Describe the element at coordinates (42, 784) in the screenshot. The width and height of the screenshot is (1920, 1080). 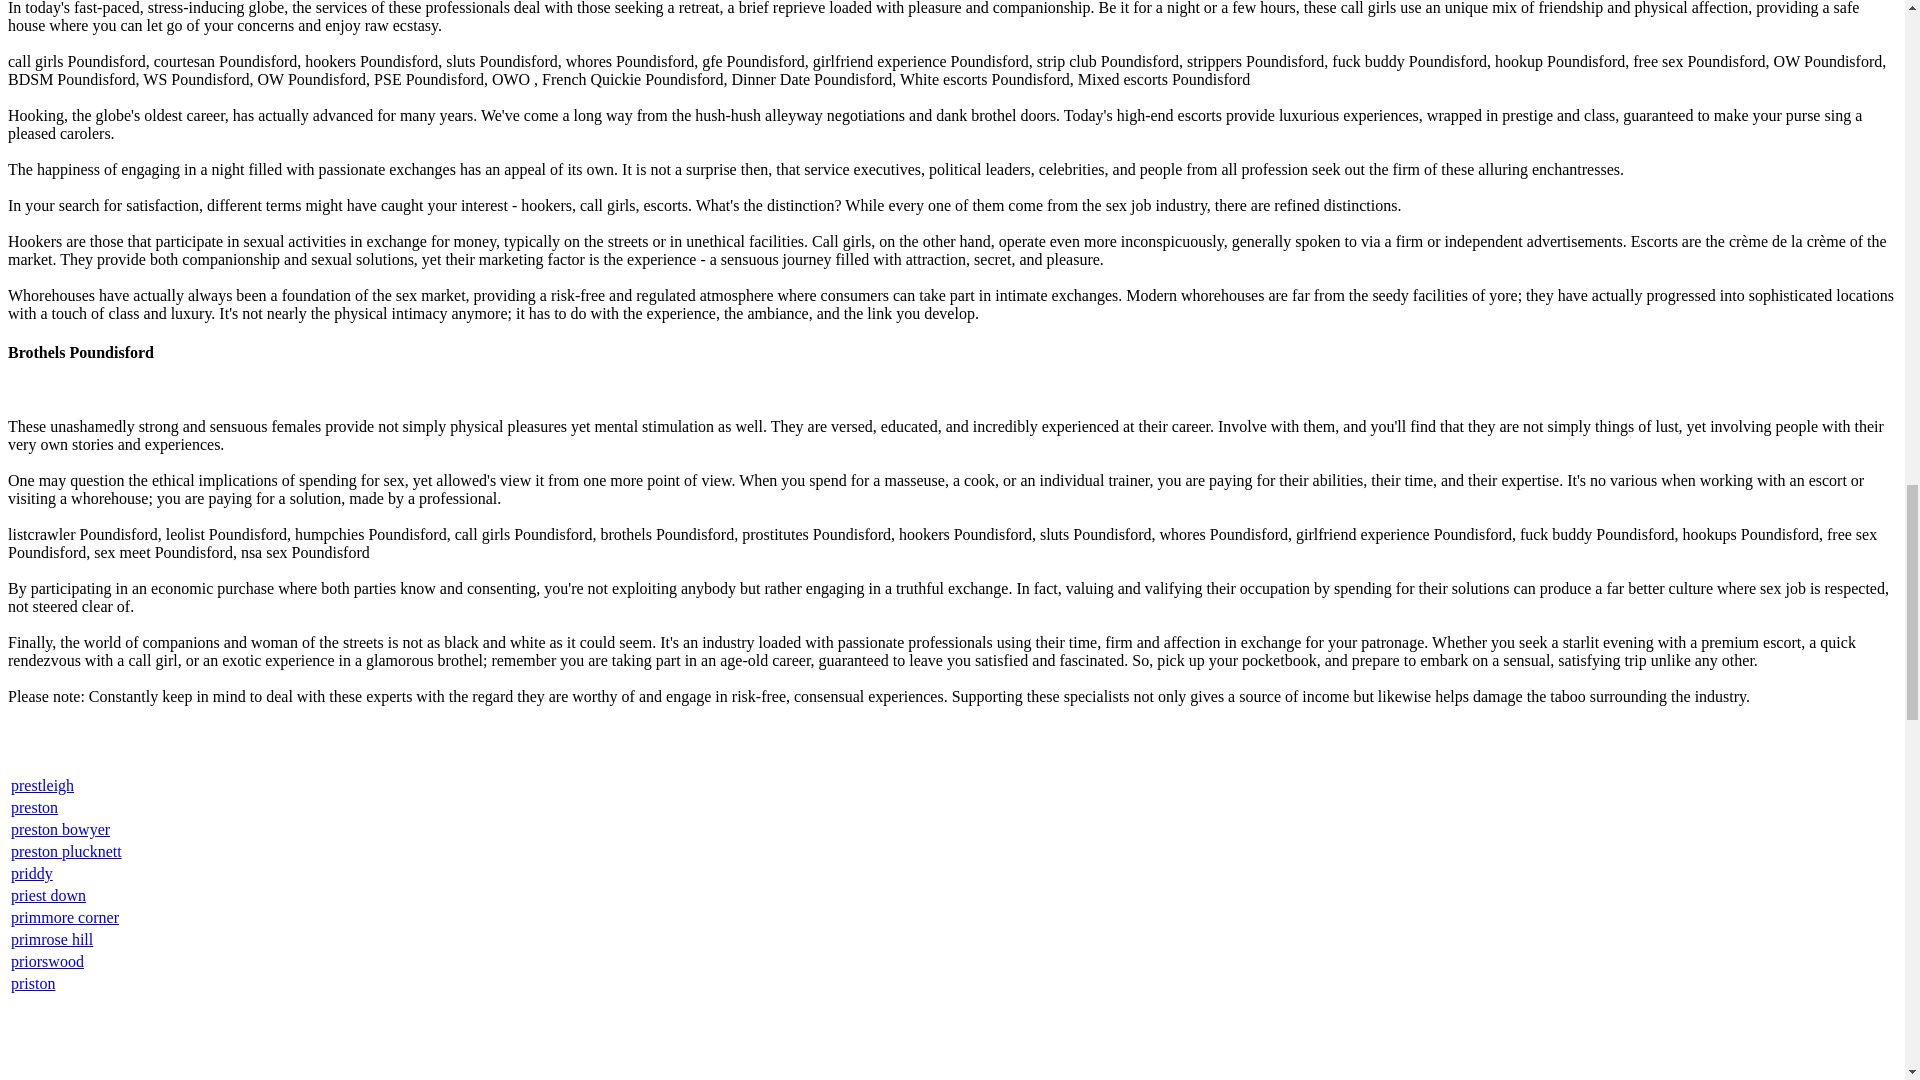
I see `prestleigh` at that location.